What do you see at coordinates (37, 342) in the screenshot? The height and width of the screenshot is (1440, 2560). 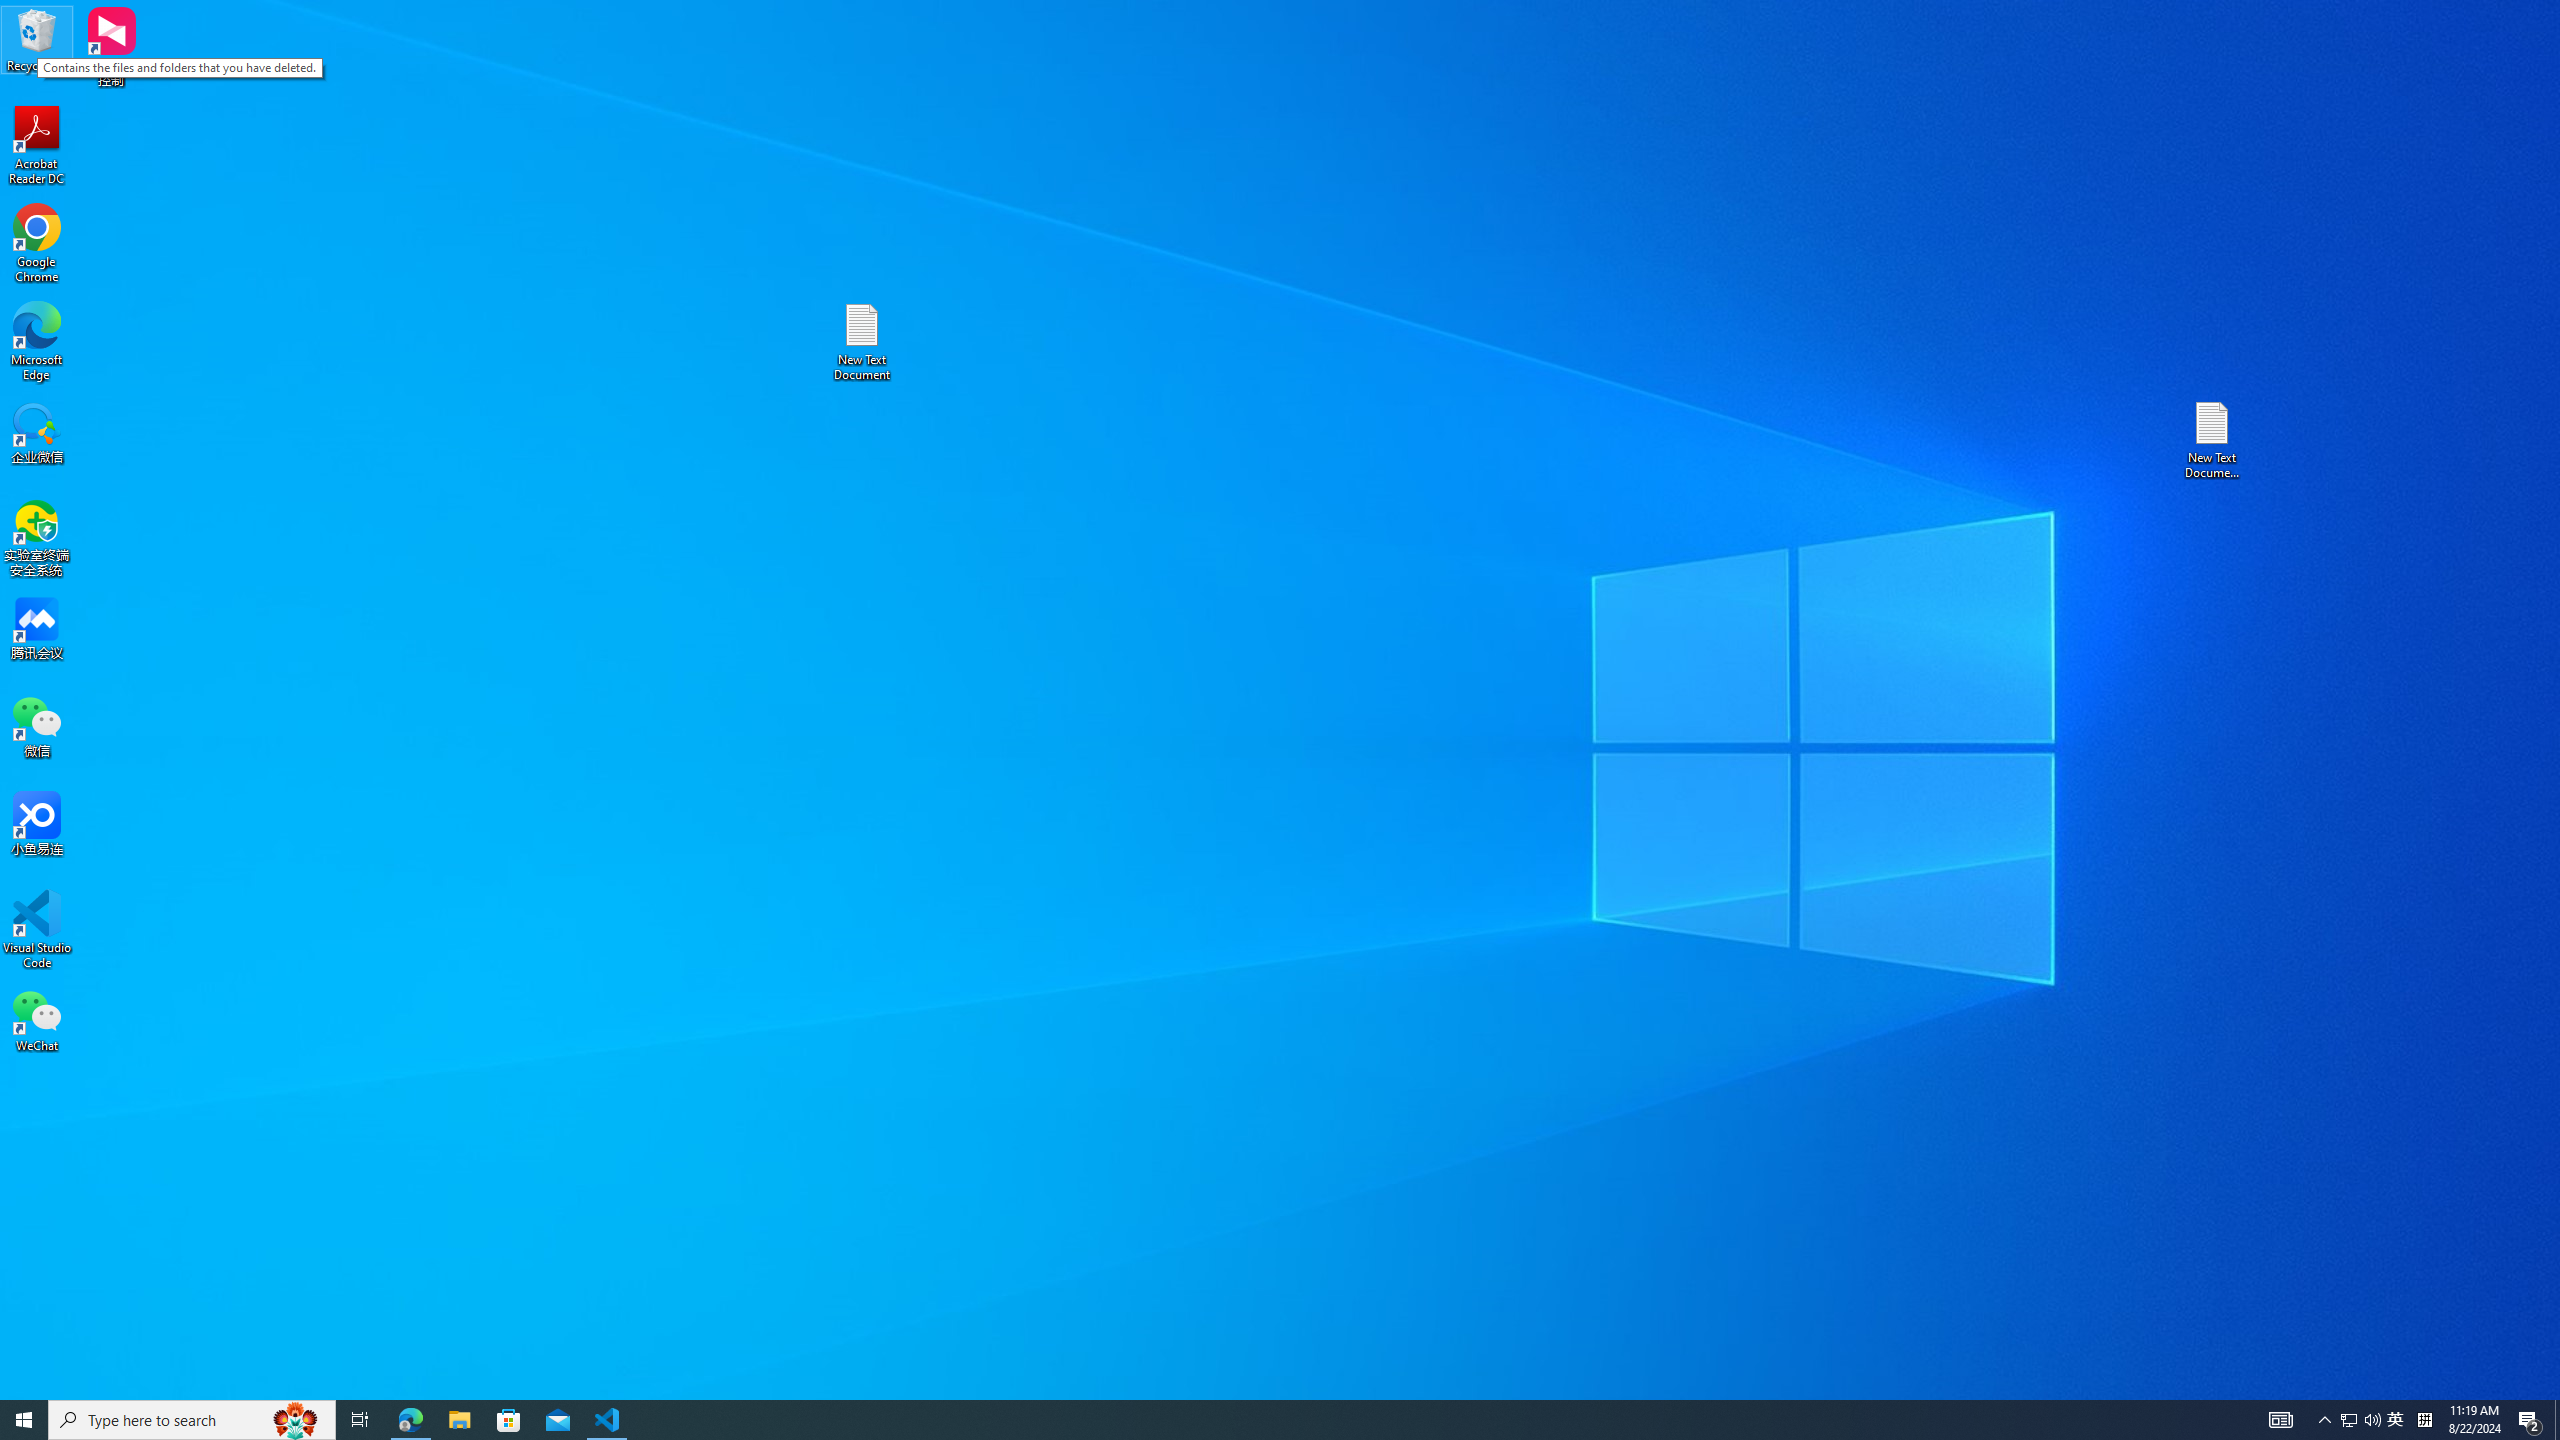 I see `Action Center, 2 new notifications` at bounding box center [37, 342].